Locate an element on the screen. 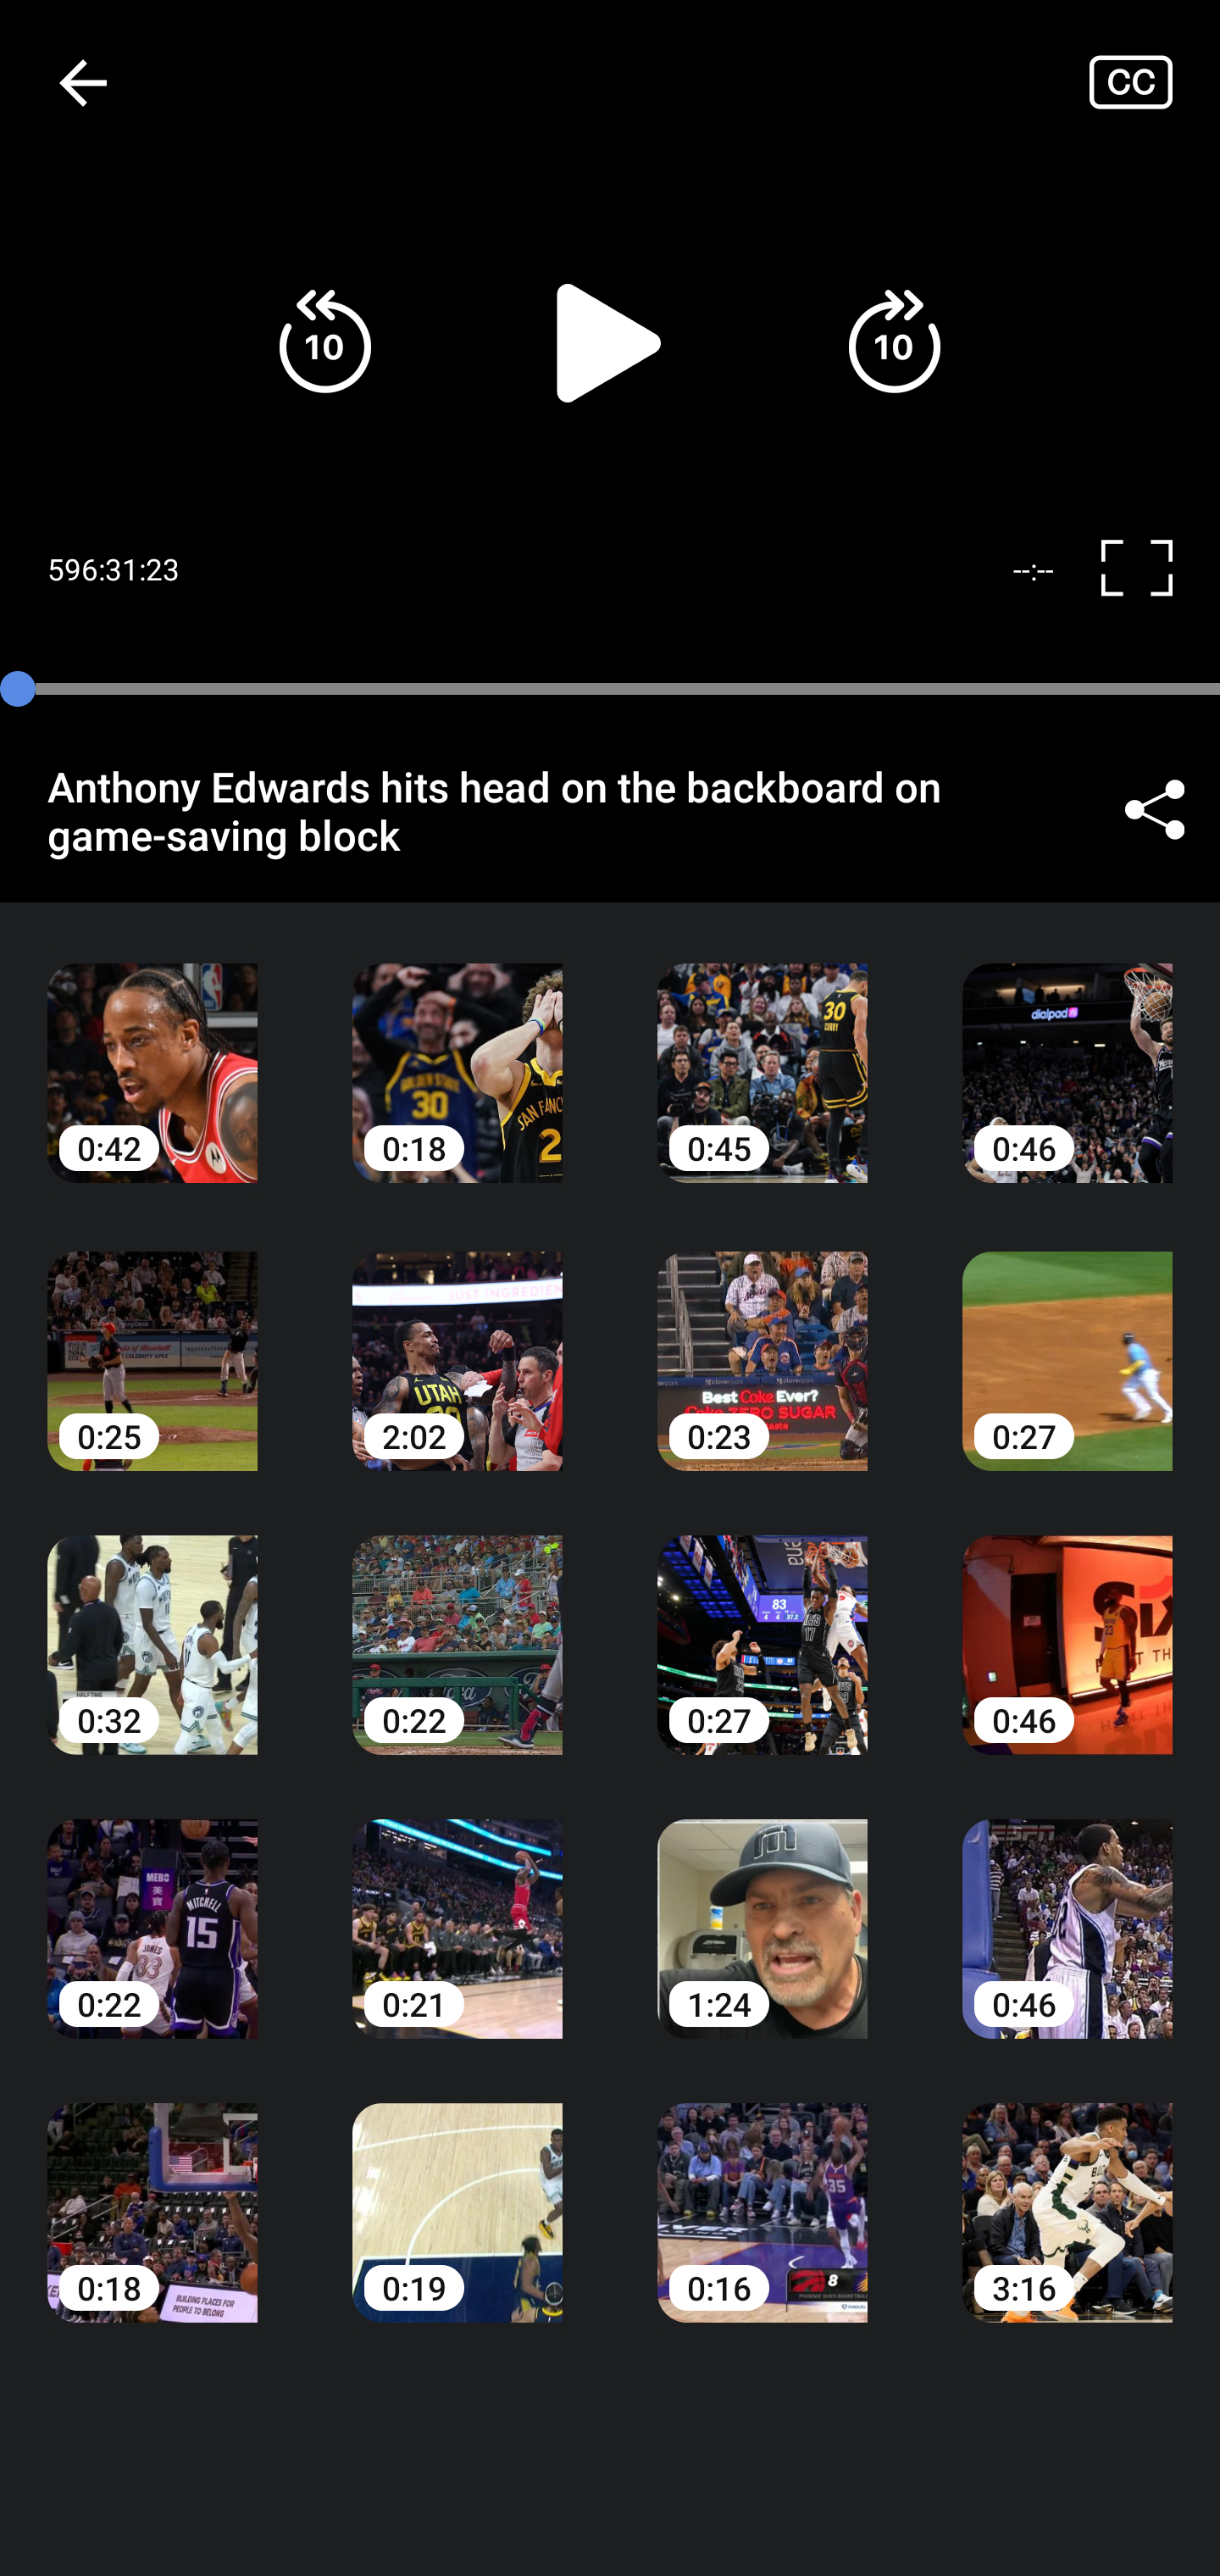 This screenshot has width=1220, height=2576. 0:46 is located at coordinates (1067, 1048).